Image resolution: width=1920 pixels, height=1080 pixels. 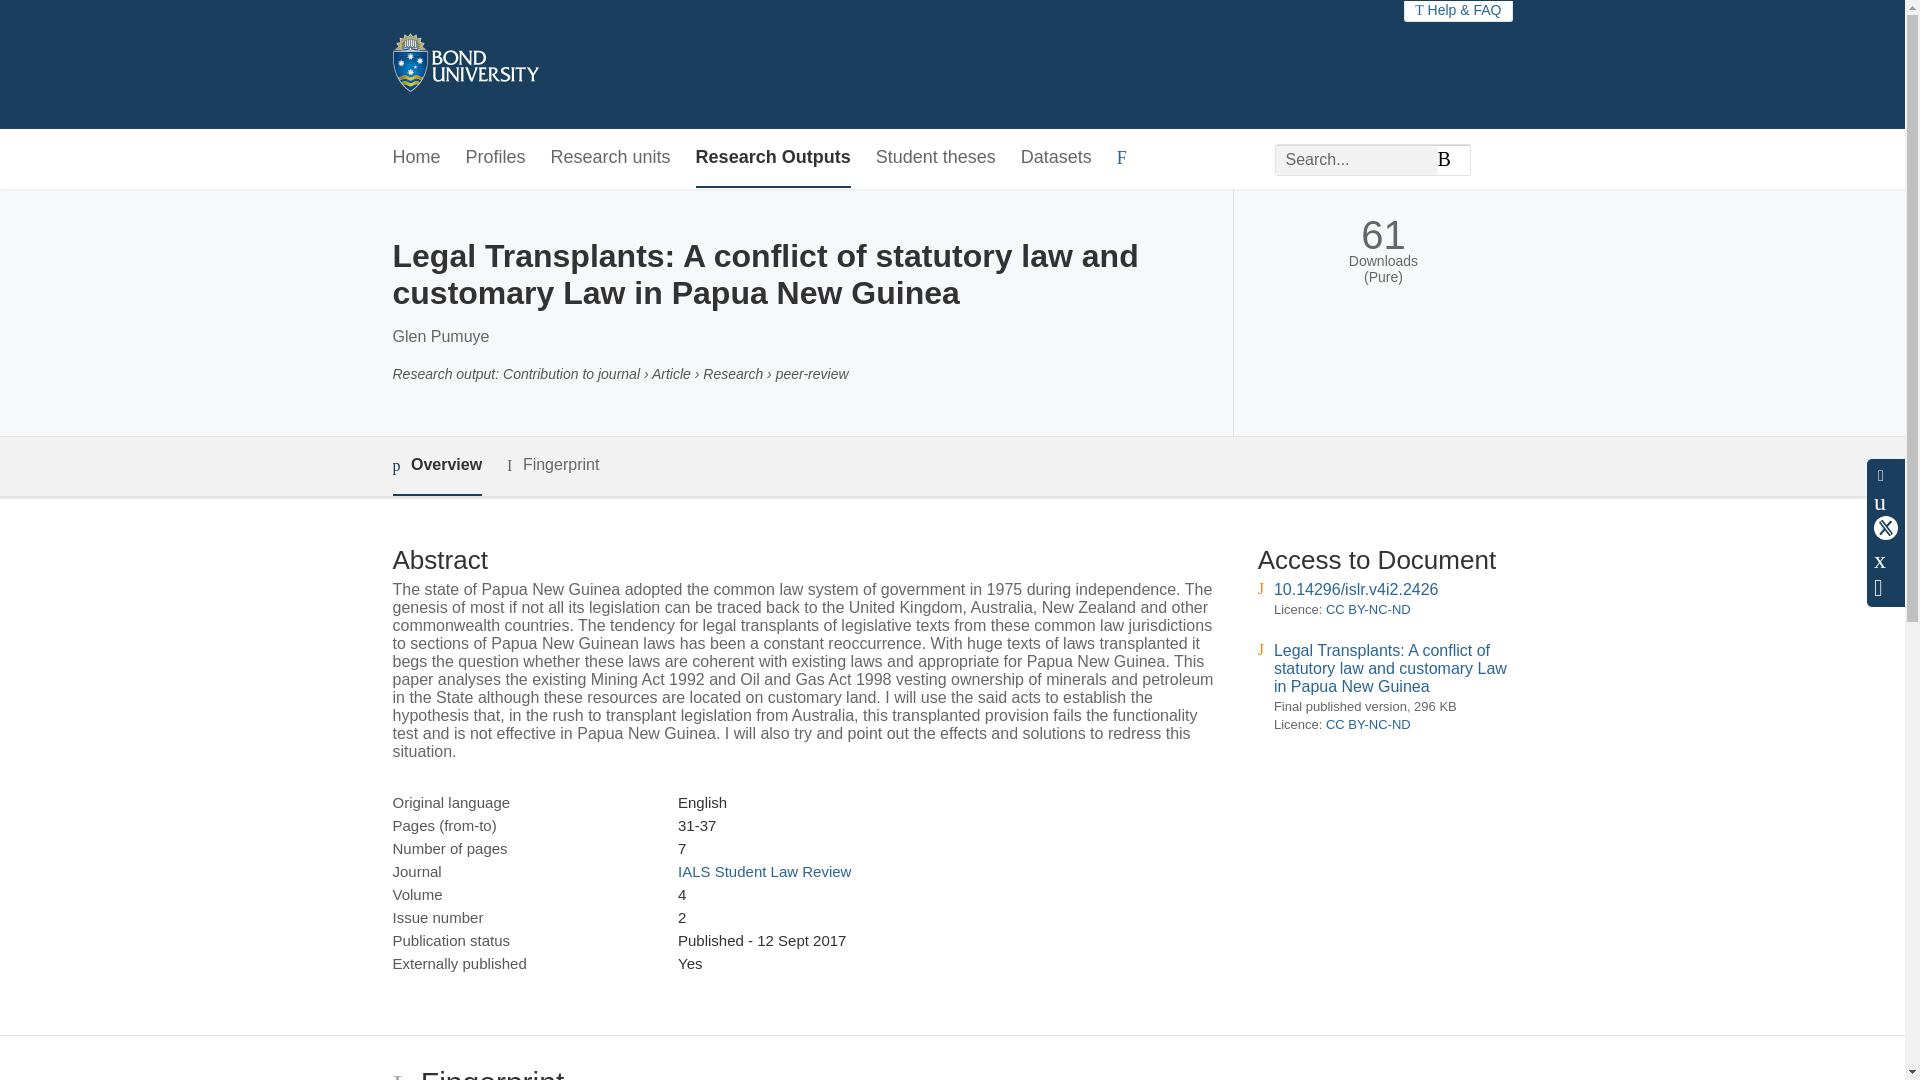 I want to click on Research Outputs, so click(x=772, y=158).